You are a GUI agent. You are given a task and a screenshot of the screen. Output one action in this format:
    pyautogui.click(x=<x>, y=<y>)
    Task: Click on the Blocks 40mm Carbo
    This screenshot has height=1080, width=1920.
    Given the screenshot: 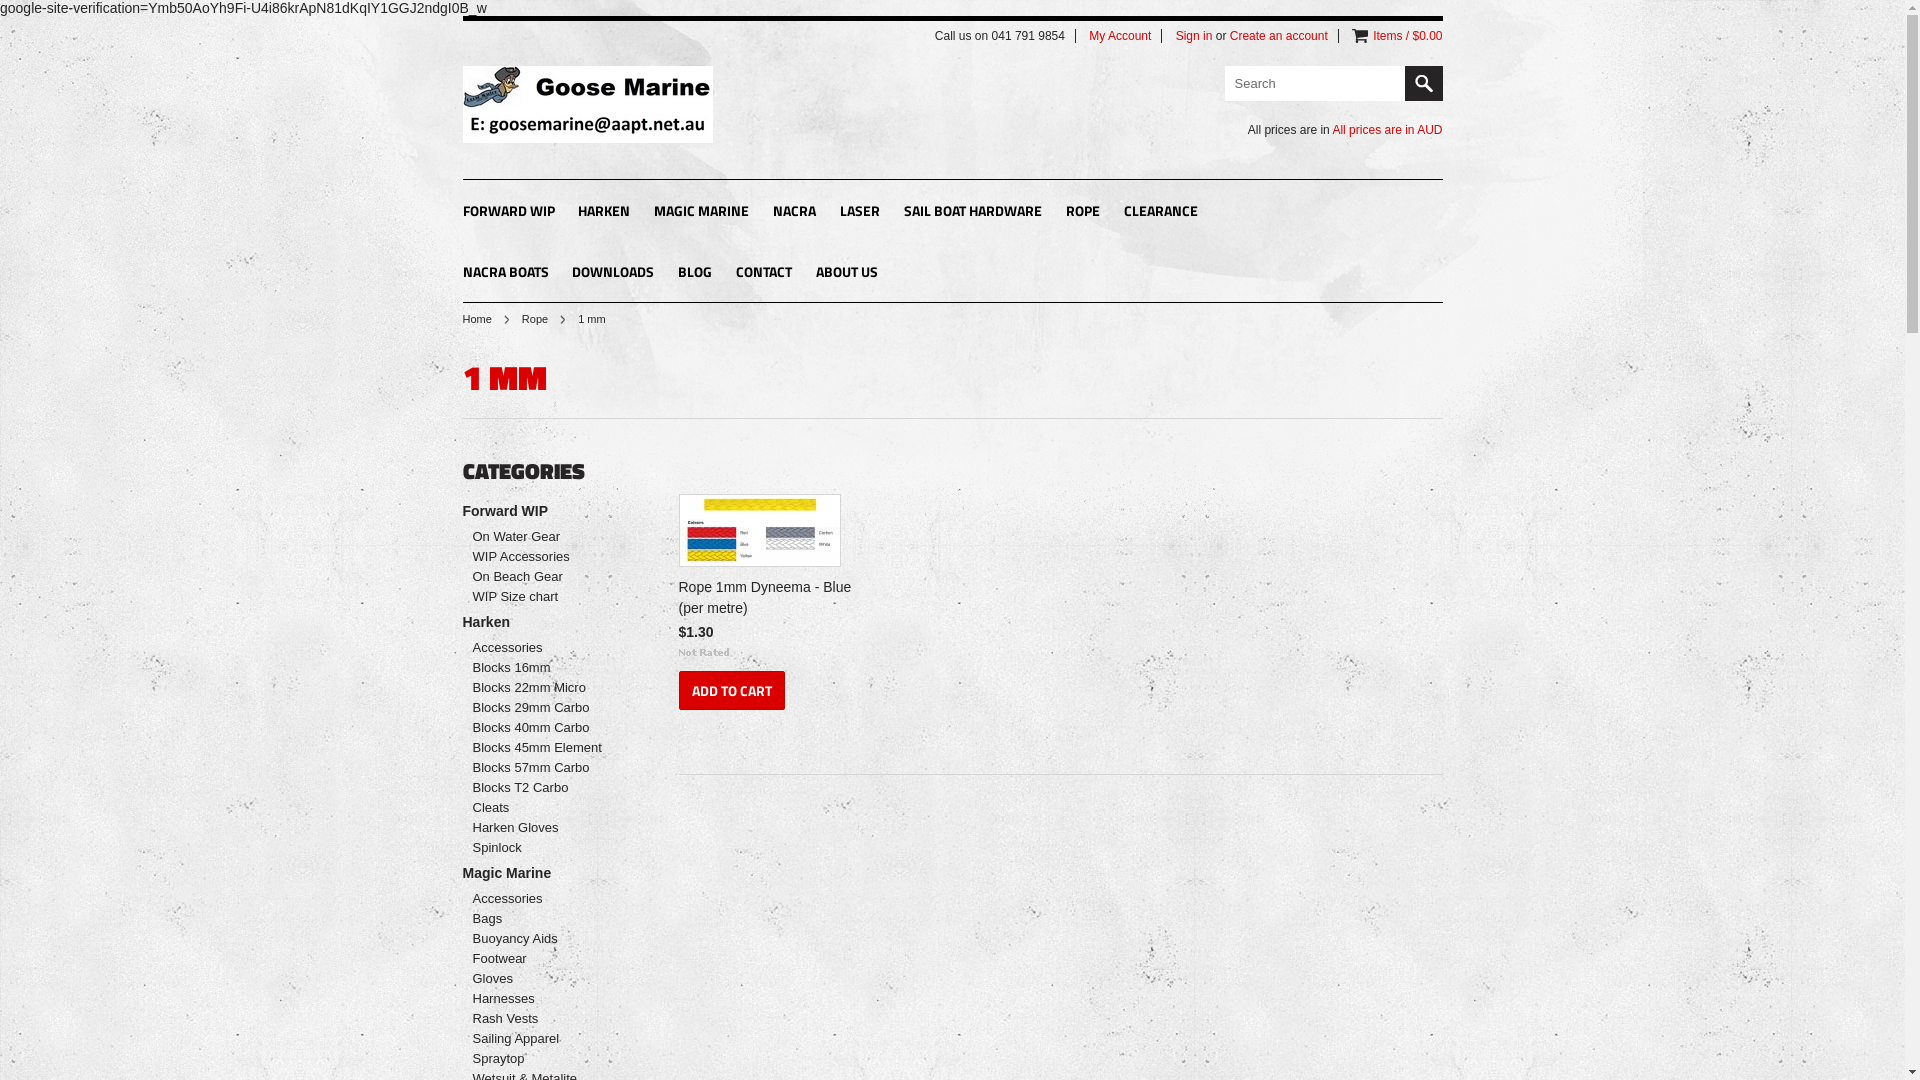 What is the action you would take?
    pyautogui.click(x=542, y=728)
    